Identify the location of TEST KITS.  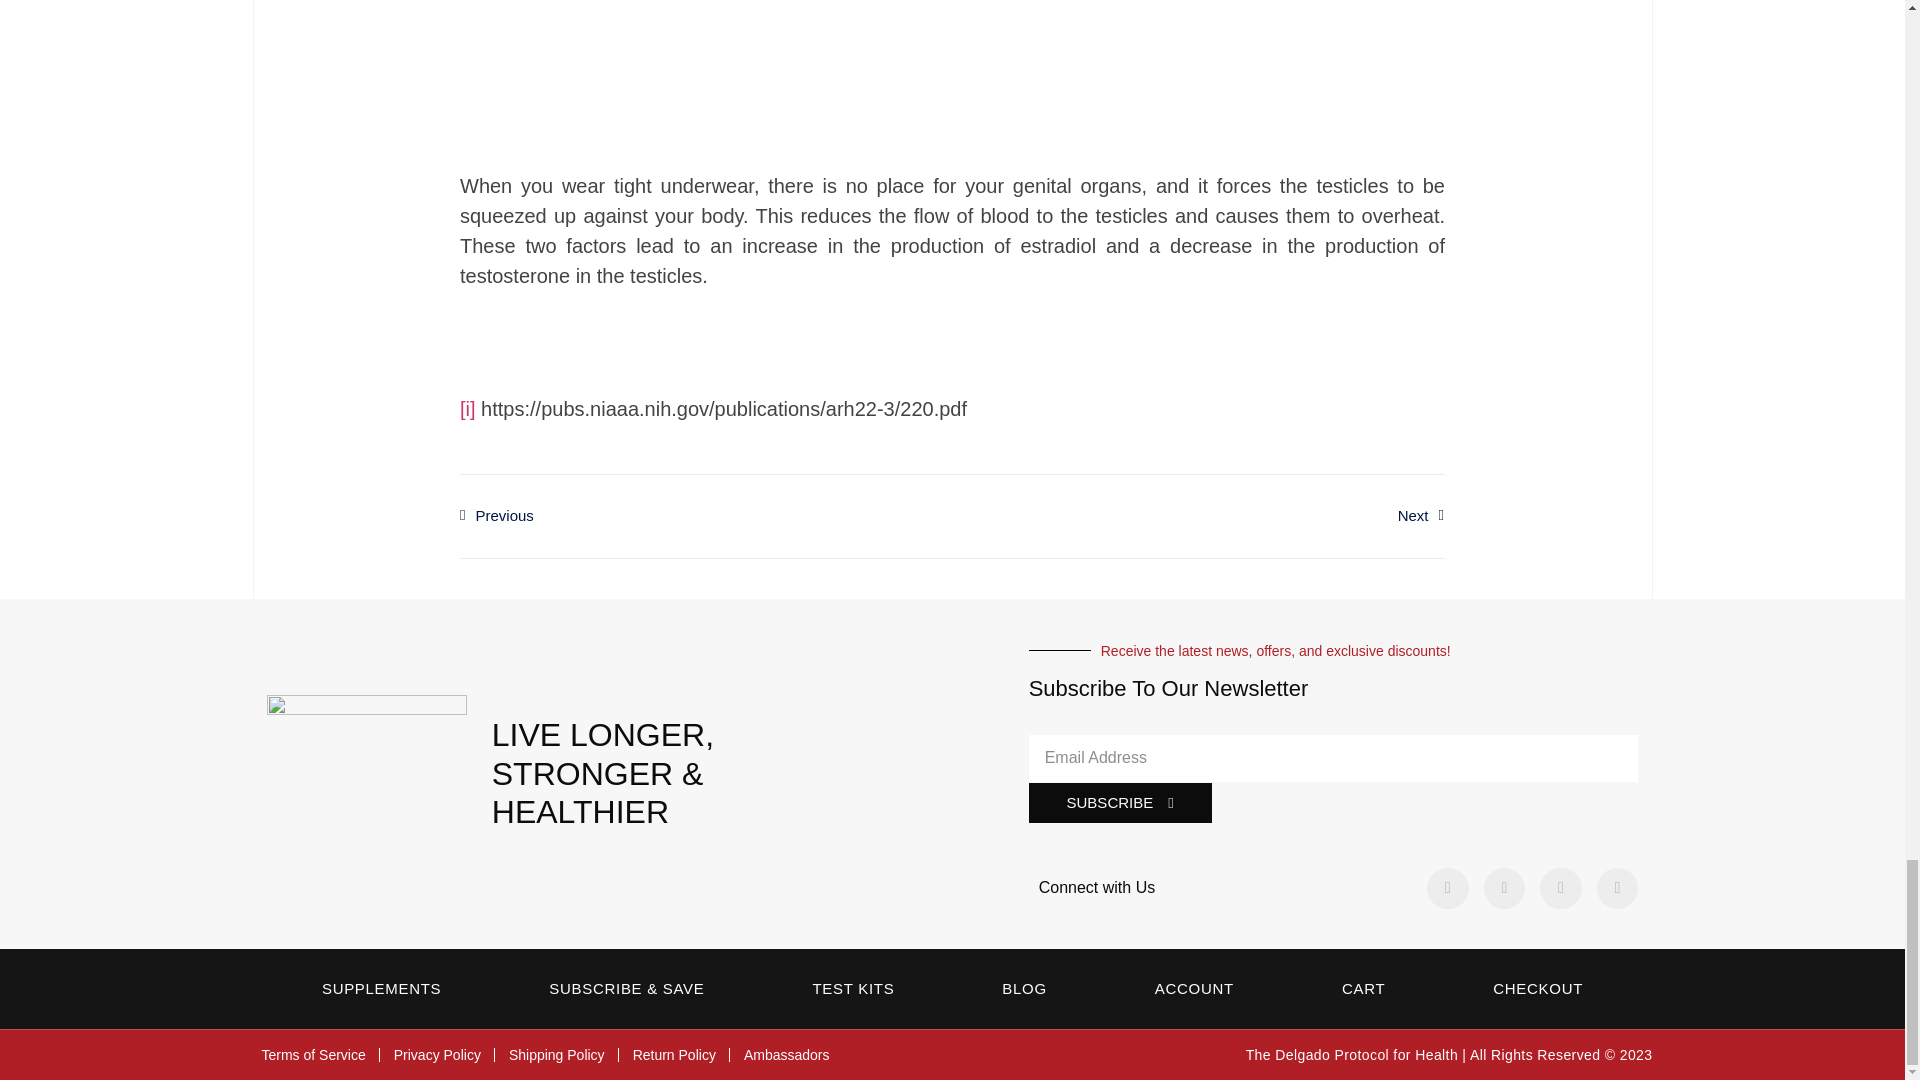
(853, 988).